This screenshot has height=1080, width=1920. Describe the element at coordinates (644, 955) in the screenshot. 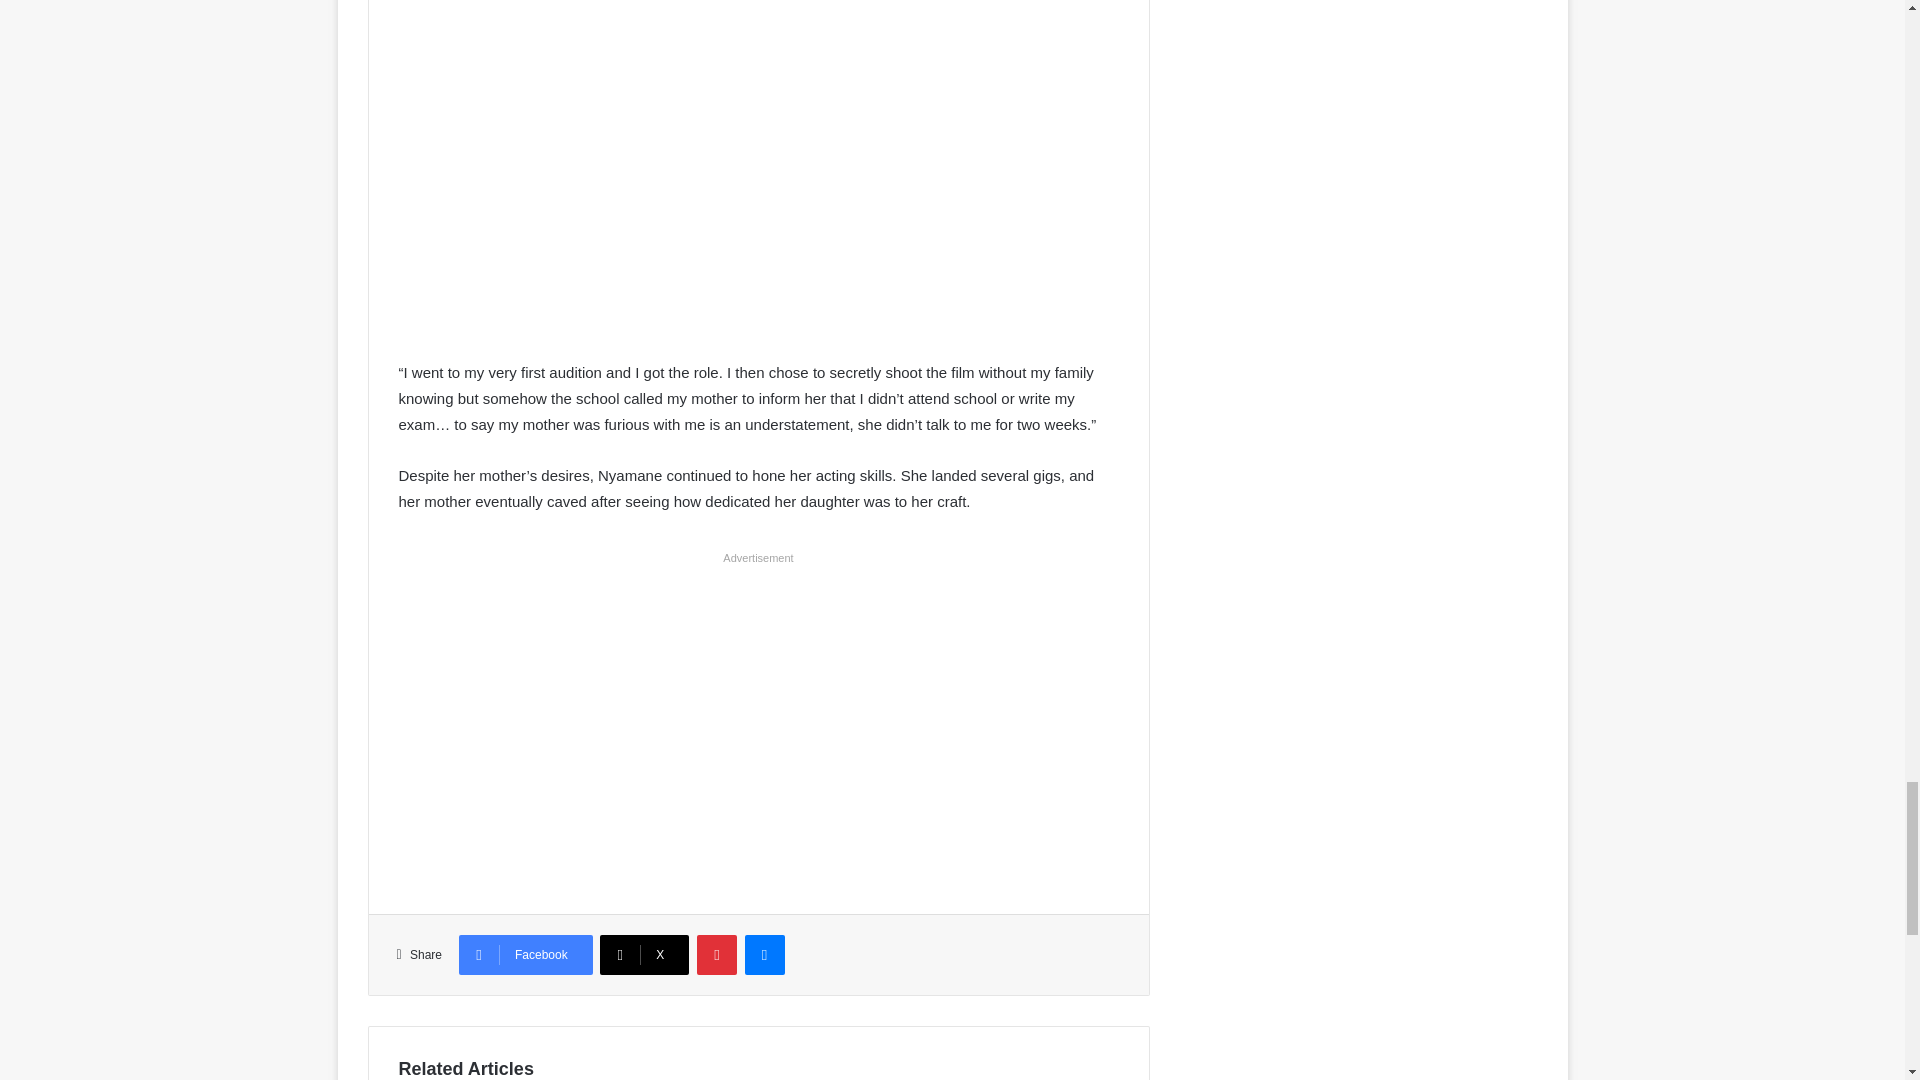

I see `X` at that location.